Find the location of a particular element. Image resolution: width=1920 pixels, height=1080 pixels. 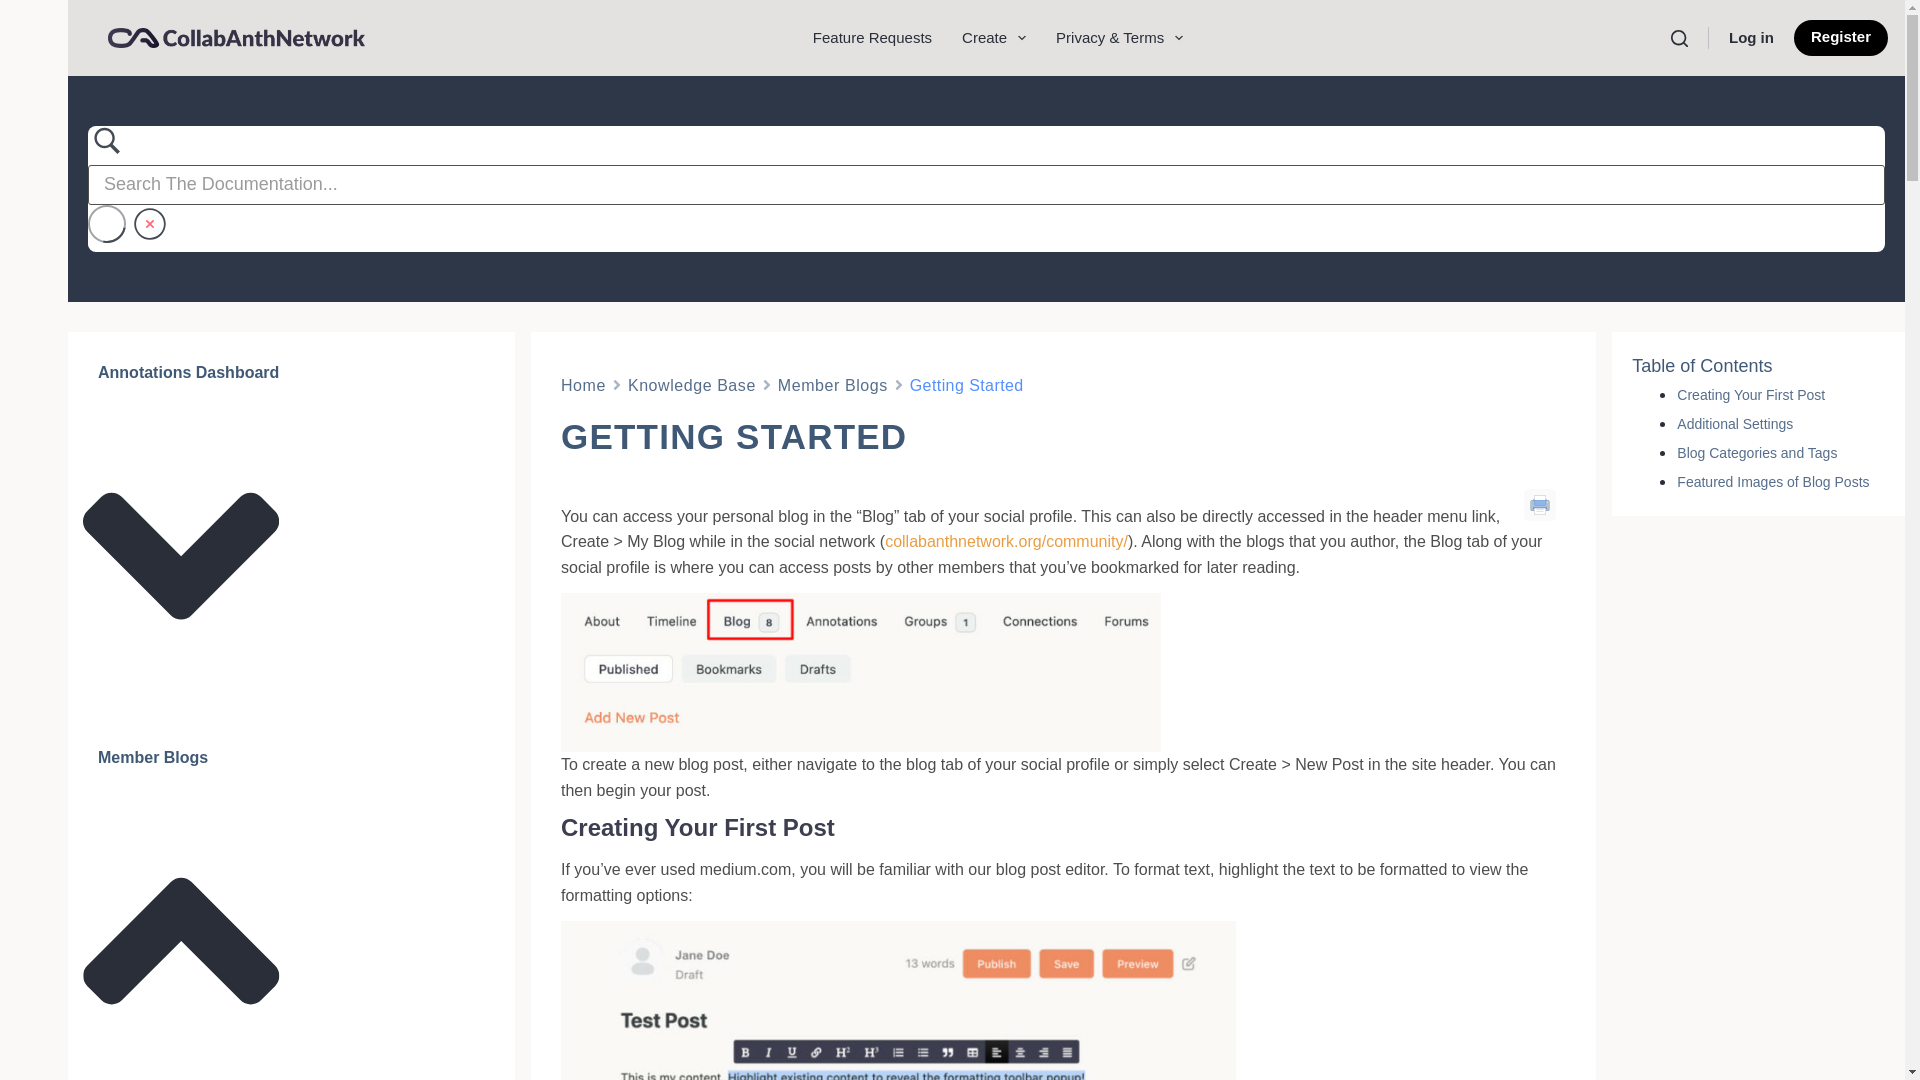

Skip to content is located at coordinates (20, 10).